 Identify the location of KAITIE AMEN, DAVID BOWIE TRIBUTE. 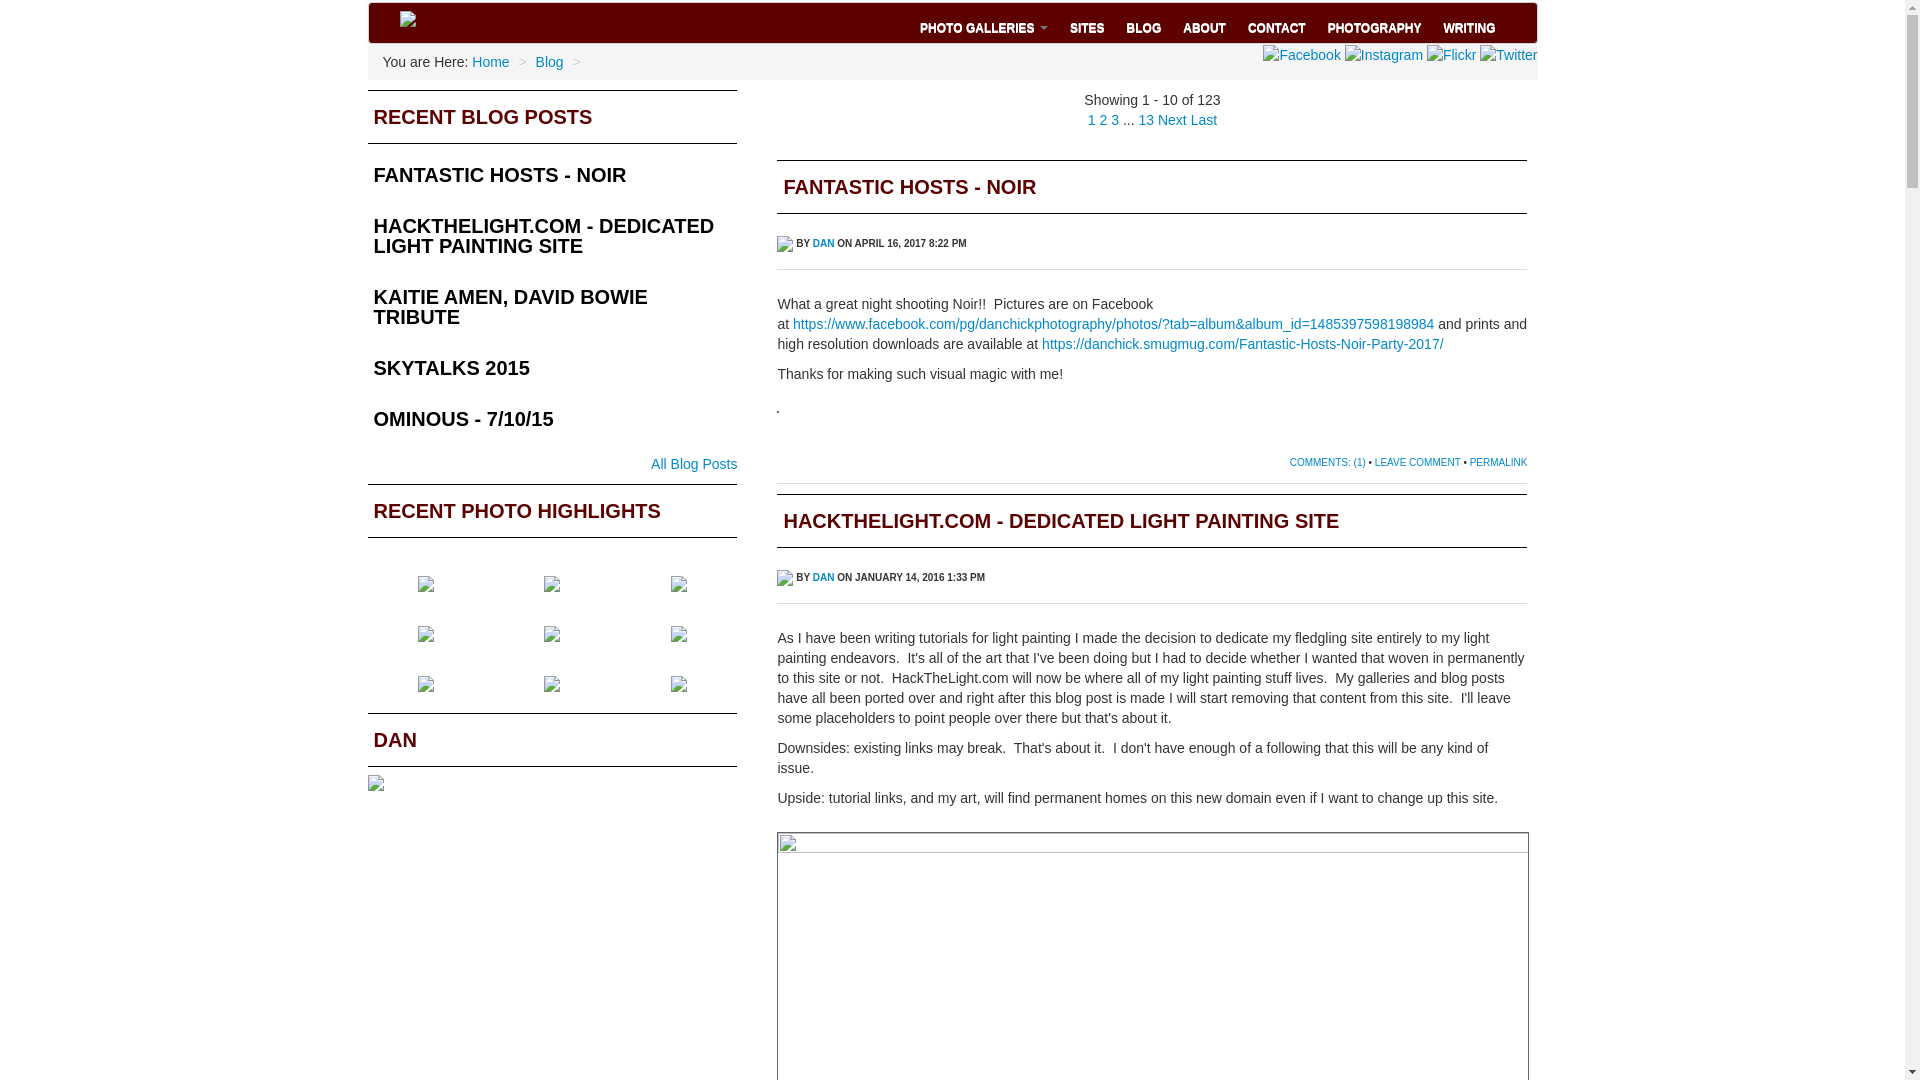
(552, 313).